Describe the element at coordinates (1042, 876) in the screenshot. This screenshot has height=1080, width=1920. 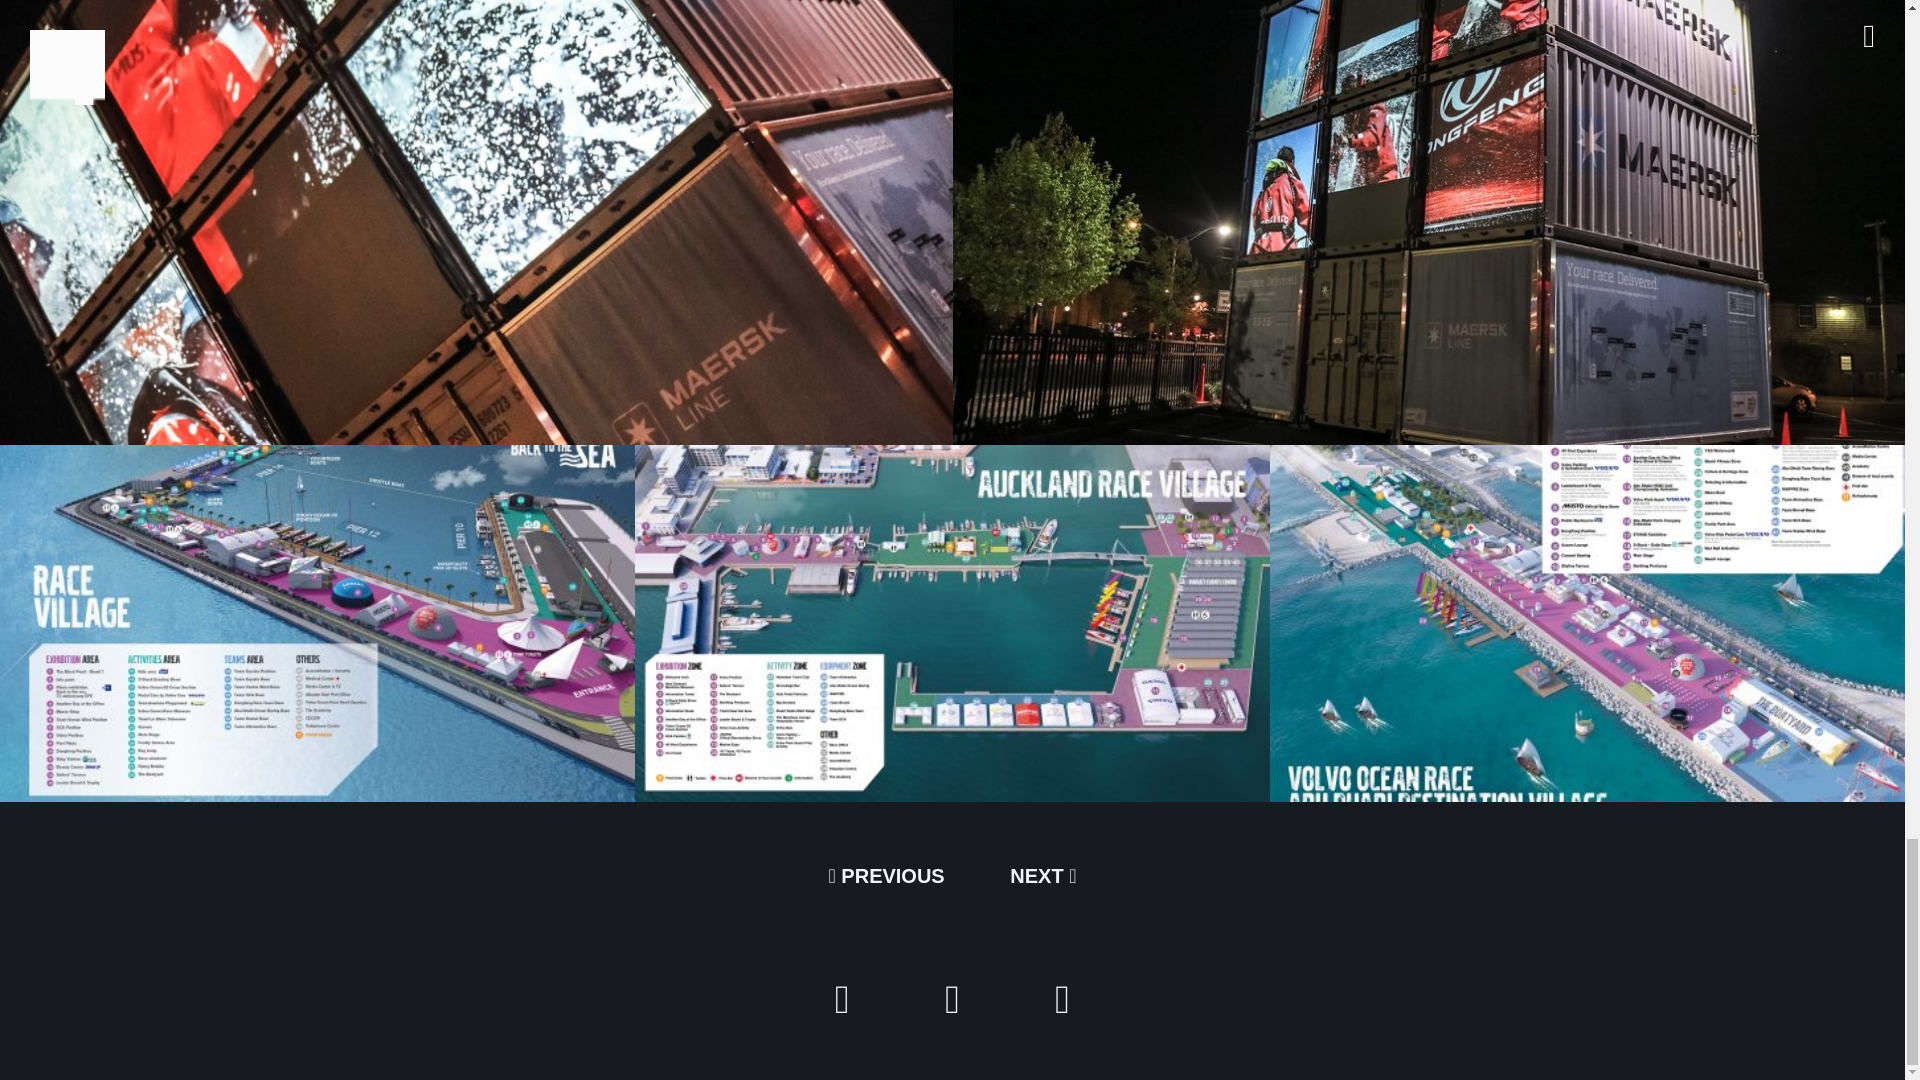
I see `NEXT` at that location.